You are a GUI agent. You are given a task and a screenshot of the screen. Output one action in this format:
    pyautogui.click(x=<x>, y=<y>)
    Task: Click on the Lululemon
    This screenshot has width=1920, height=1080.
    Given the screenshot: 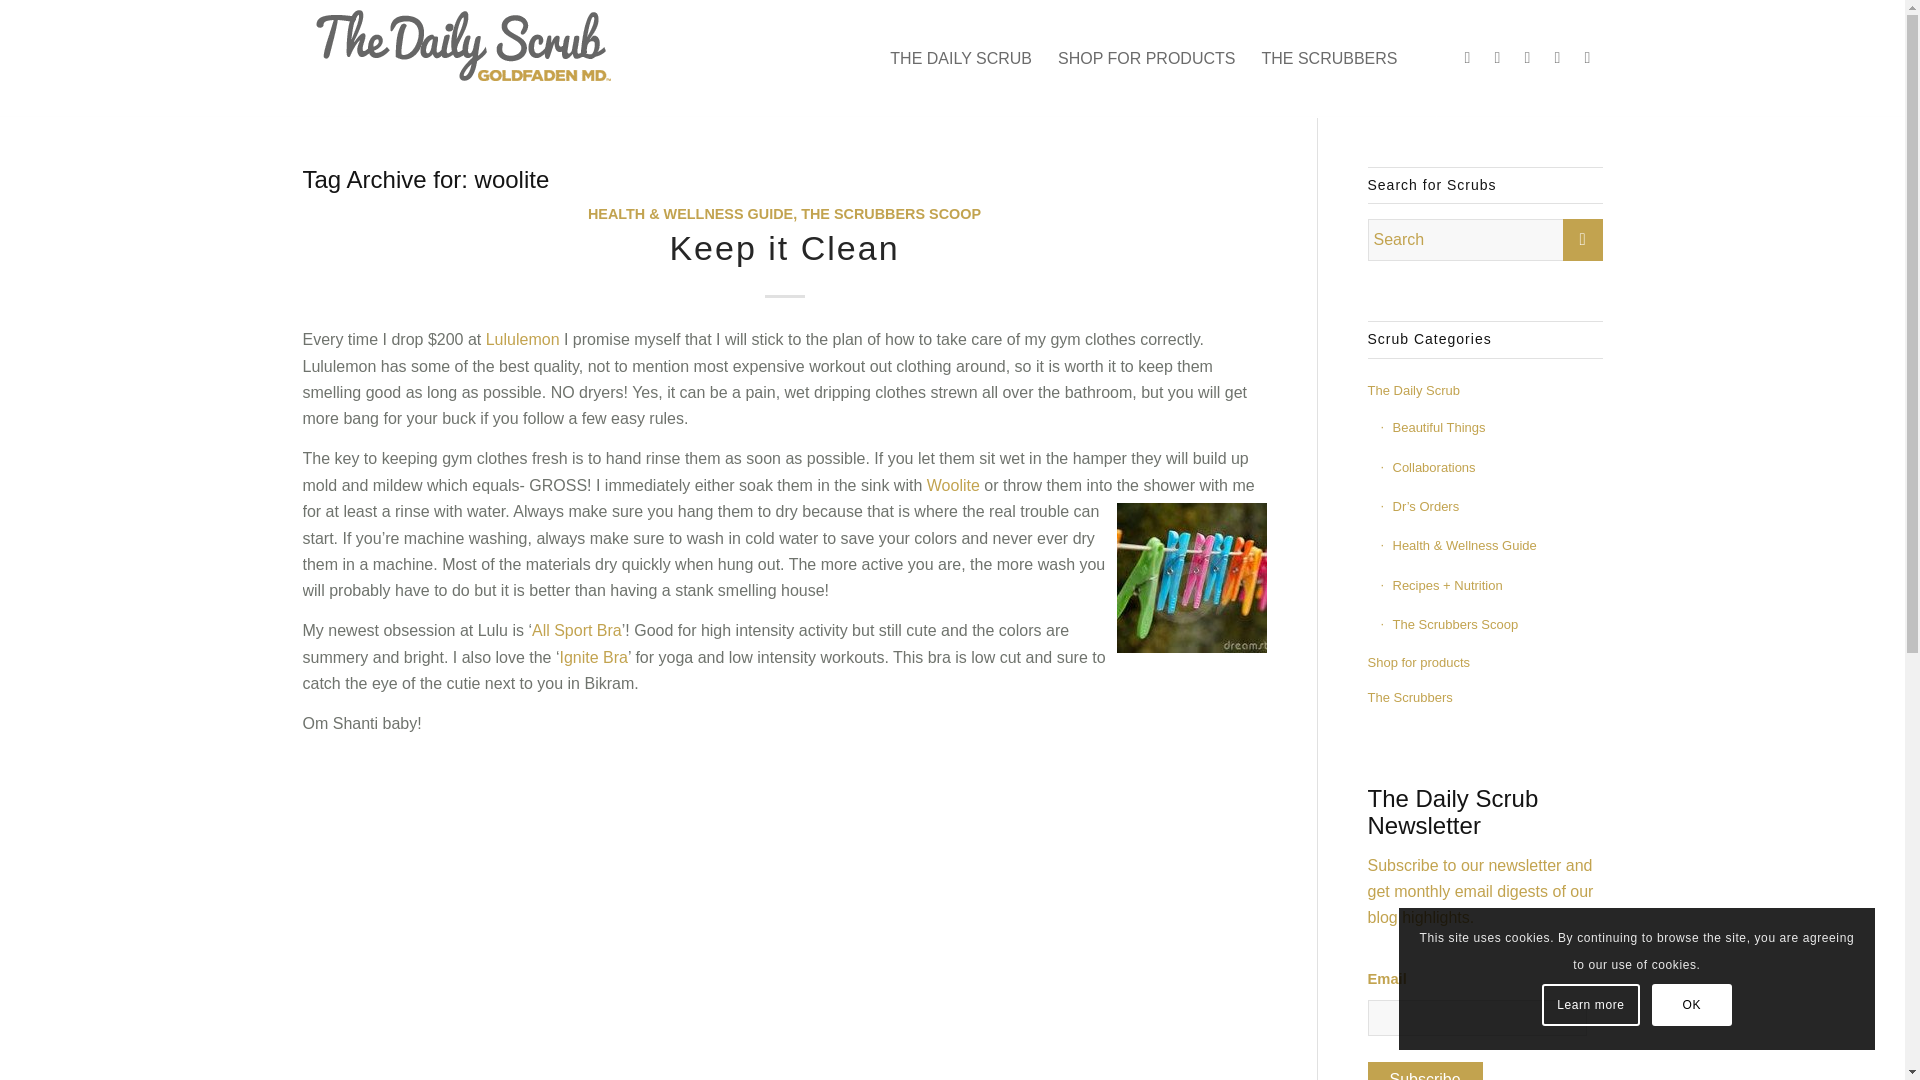 What is the action you would take?
    pyautogui.click(x=522, y=338)
    